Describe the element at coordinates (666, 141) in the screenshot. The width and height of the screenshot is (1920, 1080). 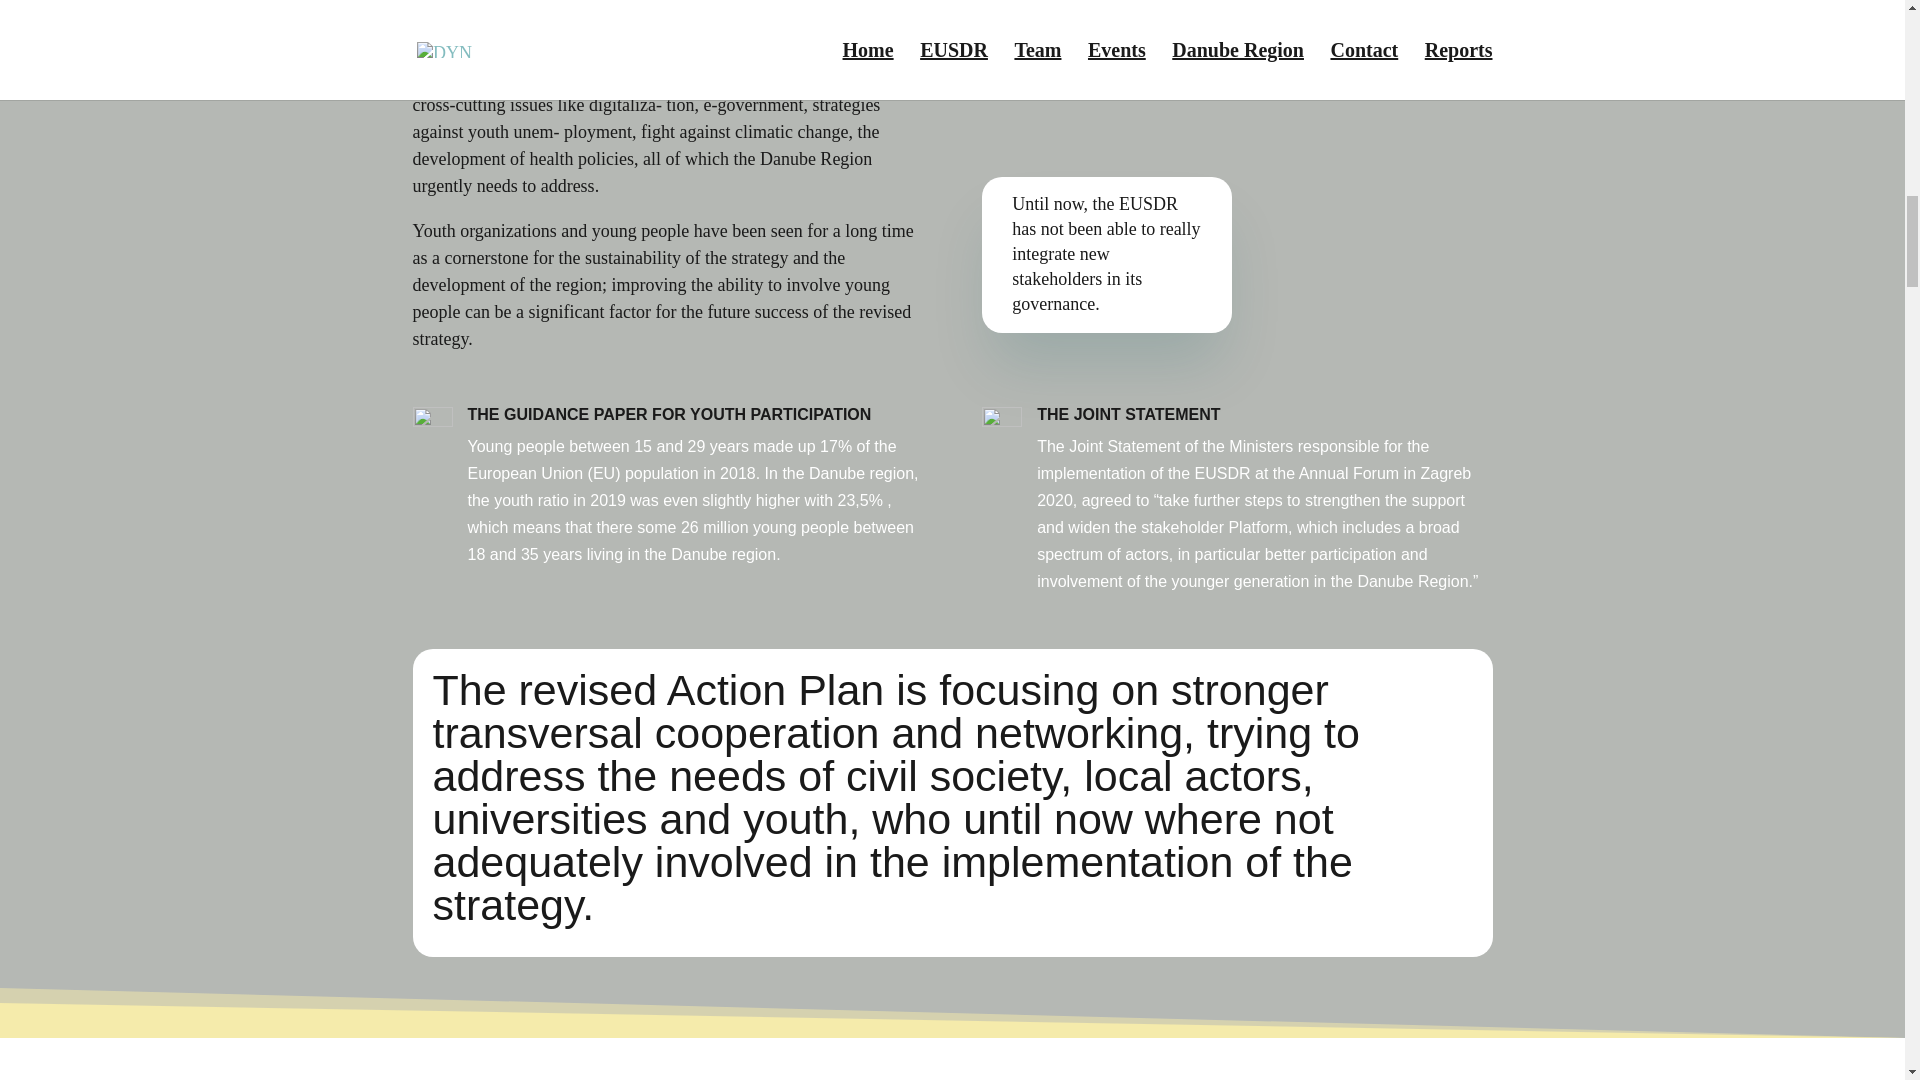
I see `Page 9` at that location.